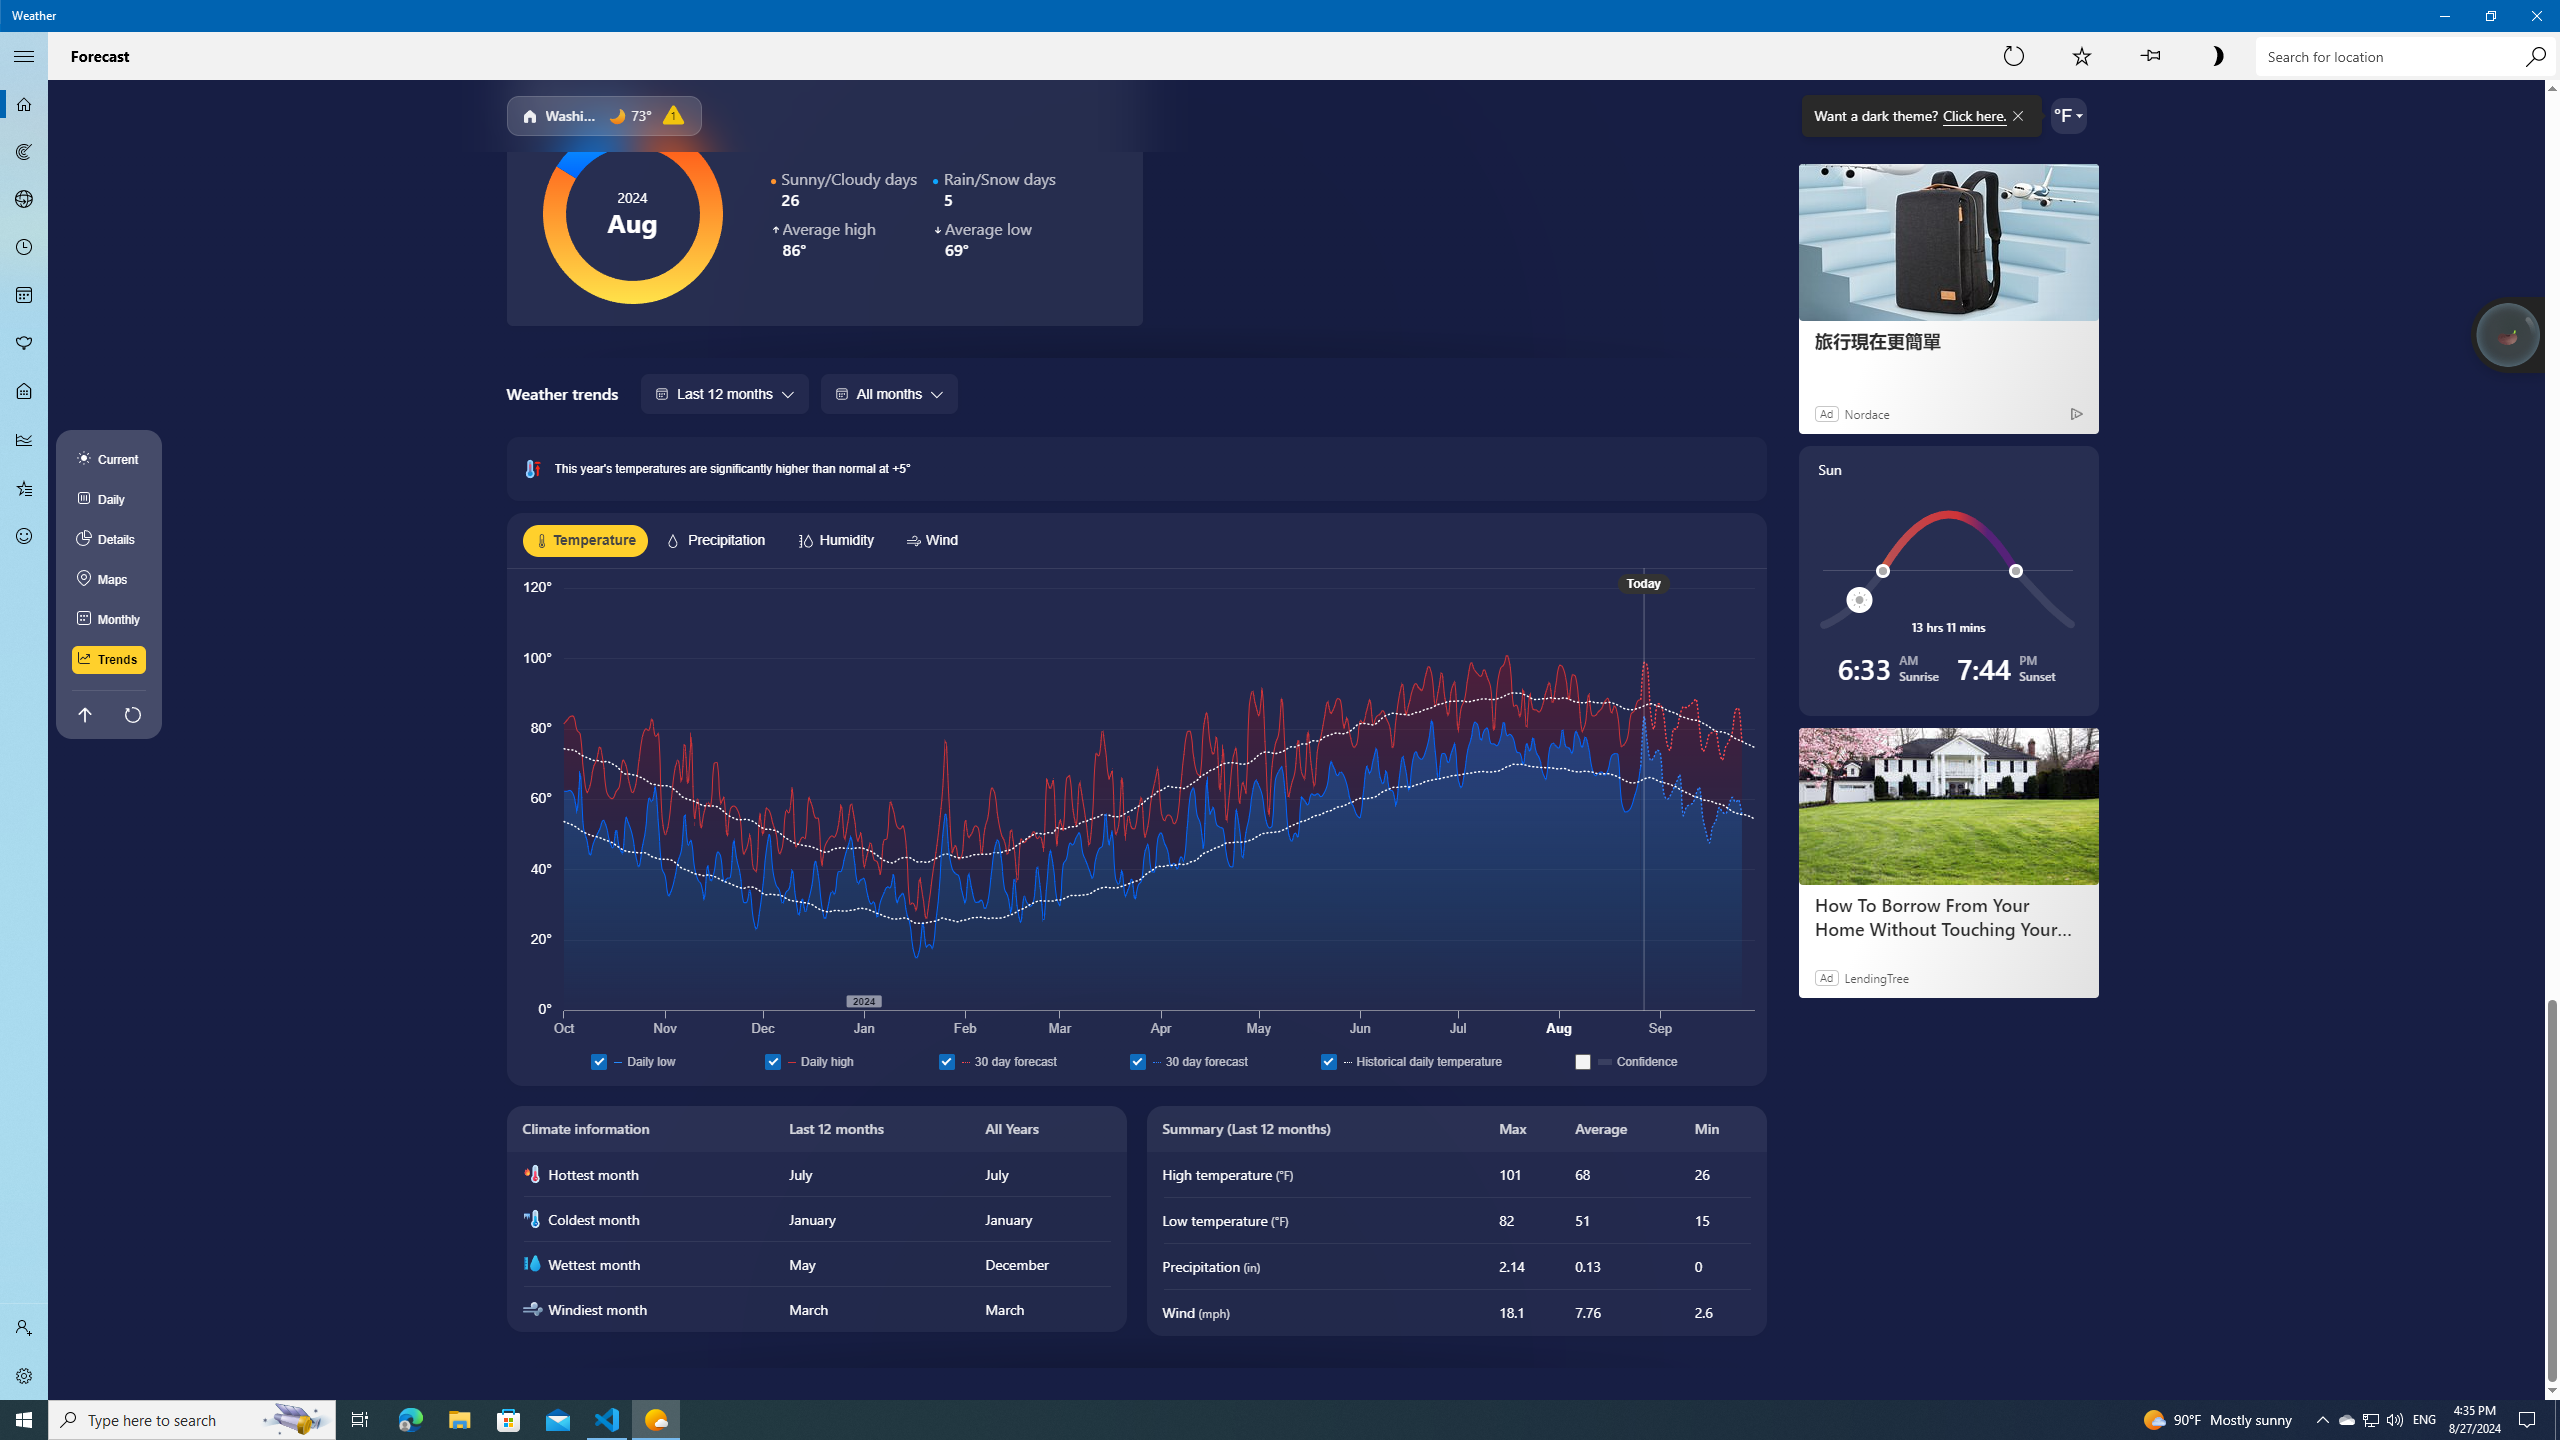 This screenshot has width=2560, height=1440. Describe the element at coordinates (2424, 1420) in the screenshot. I see `User Promoted Notification Area` at that location.